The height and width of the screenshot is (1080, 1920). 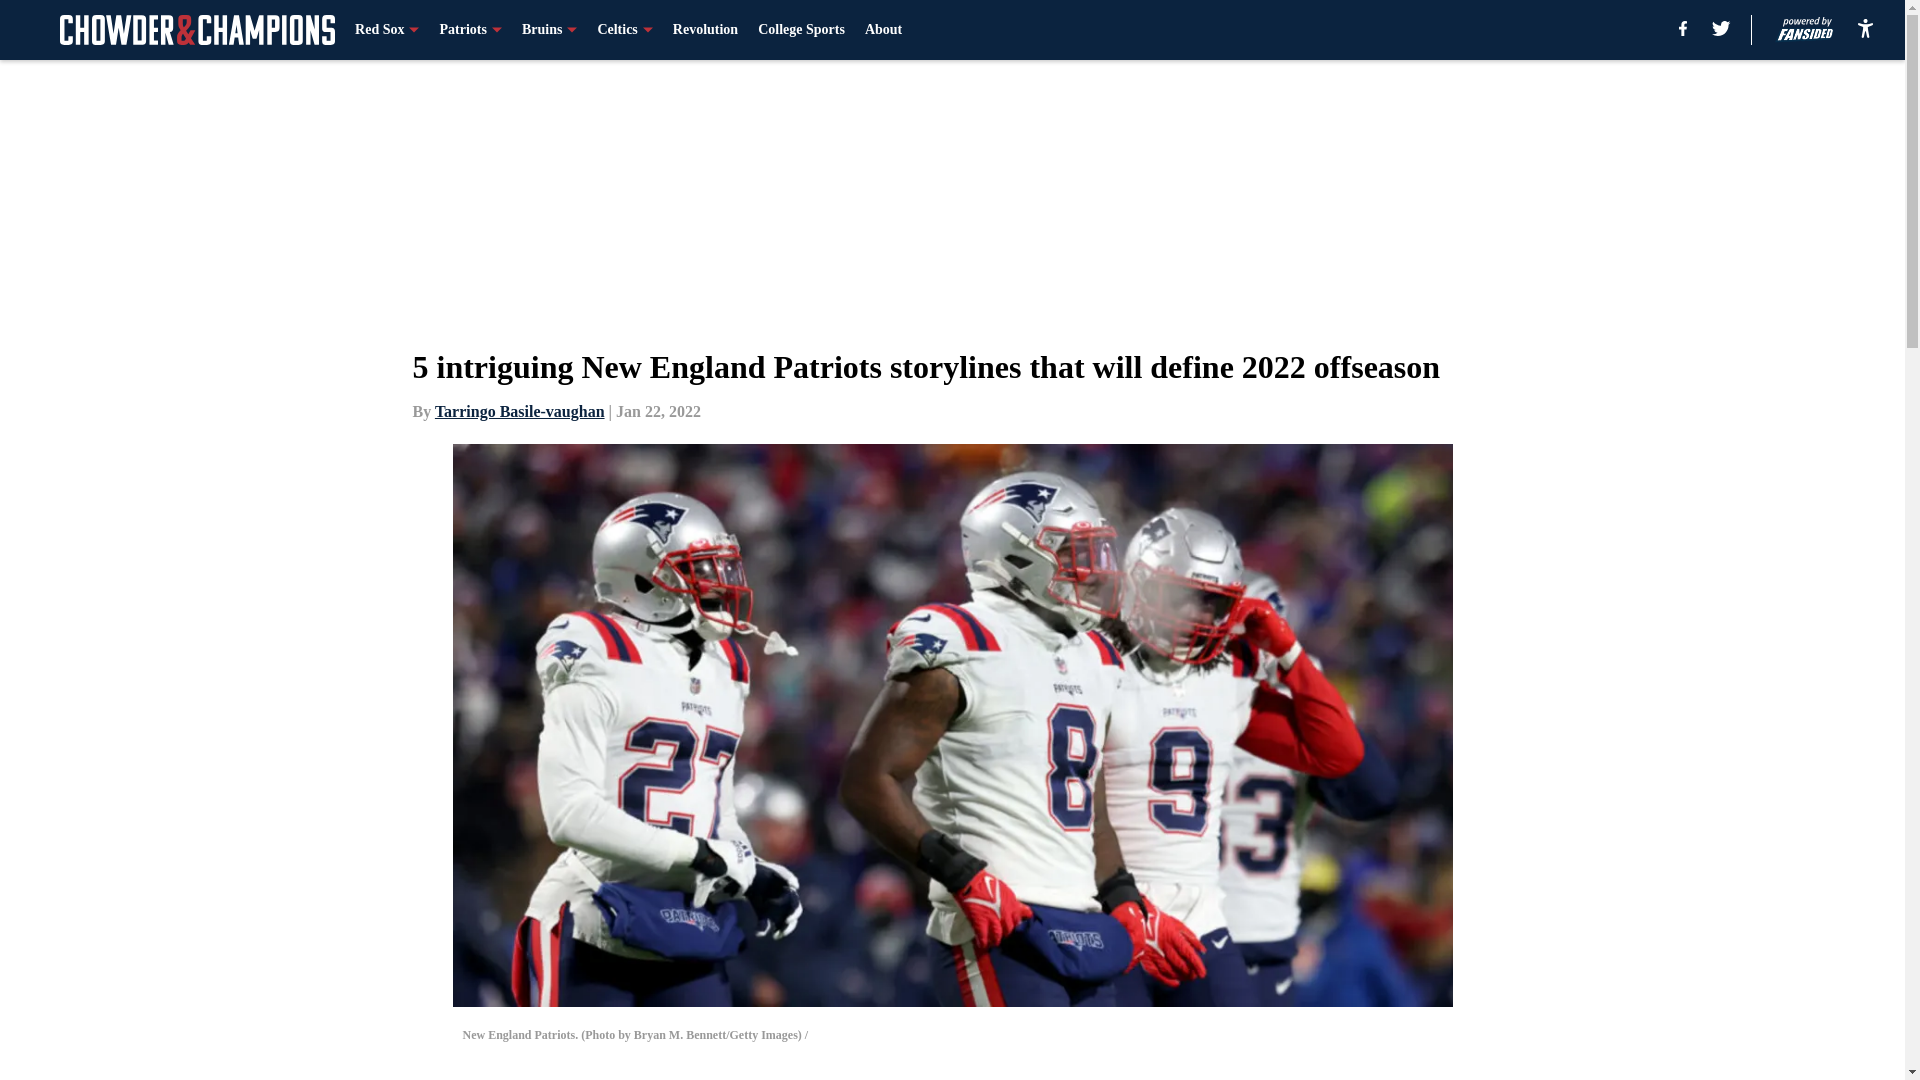 I want to click on Tarringo Basile-vaughan, so click(x=520, y=411).